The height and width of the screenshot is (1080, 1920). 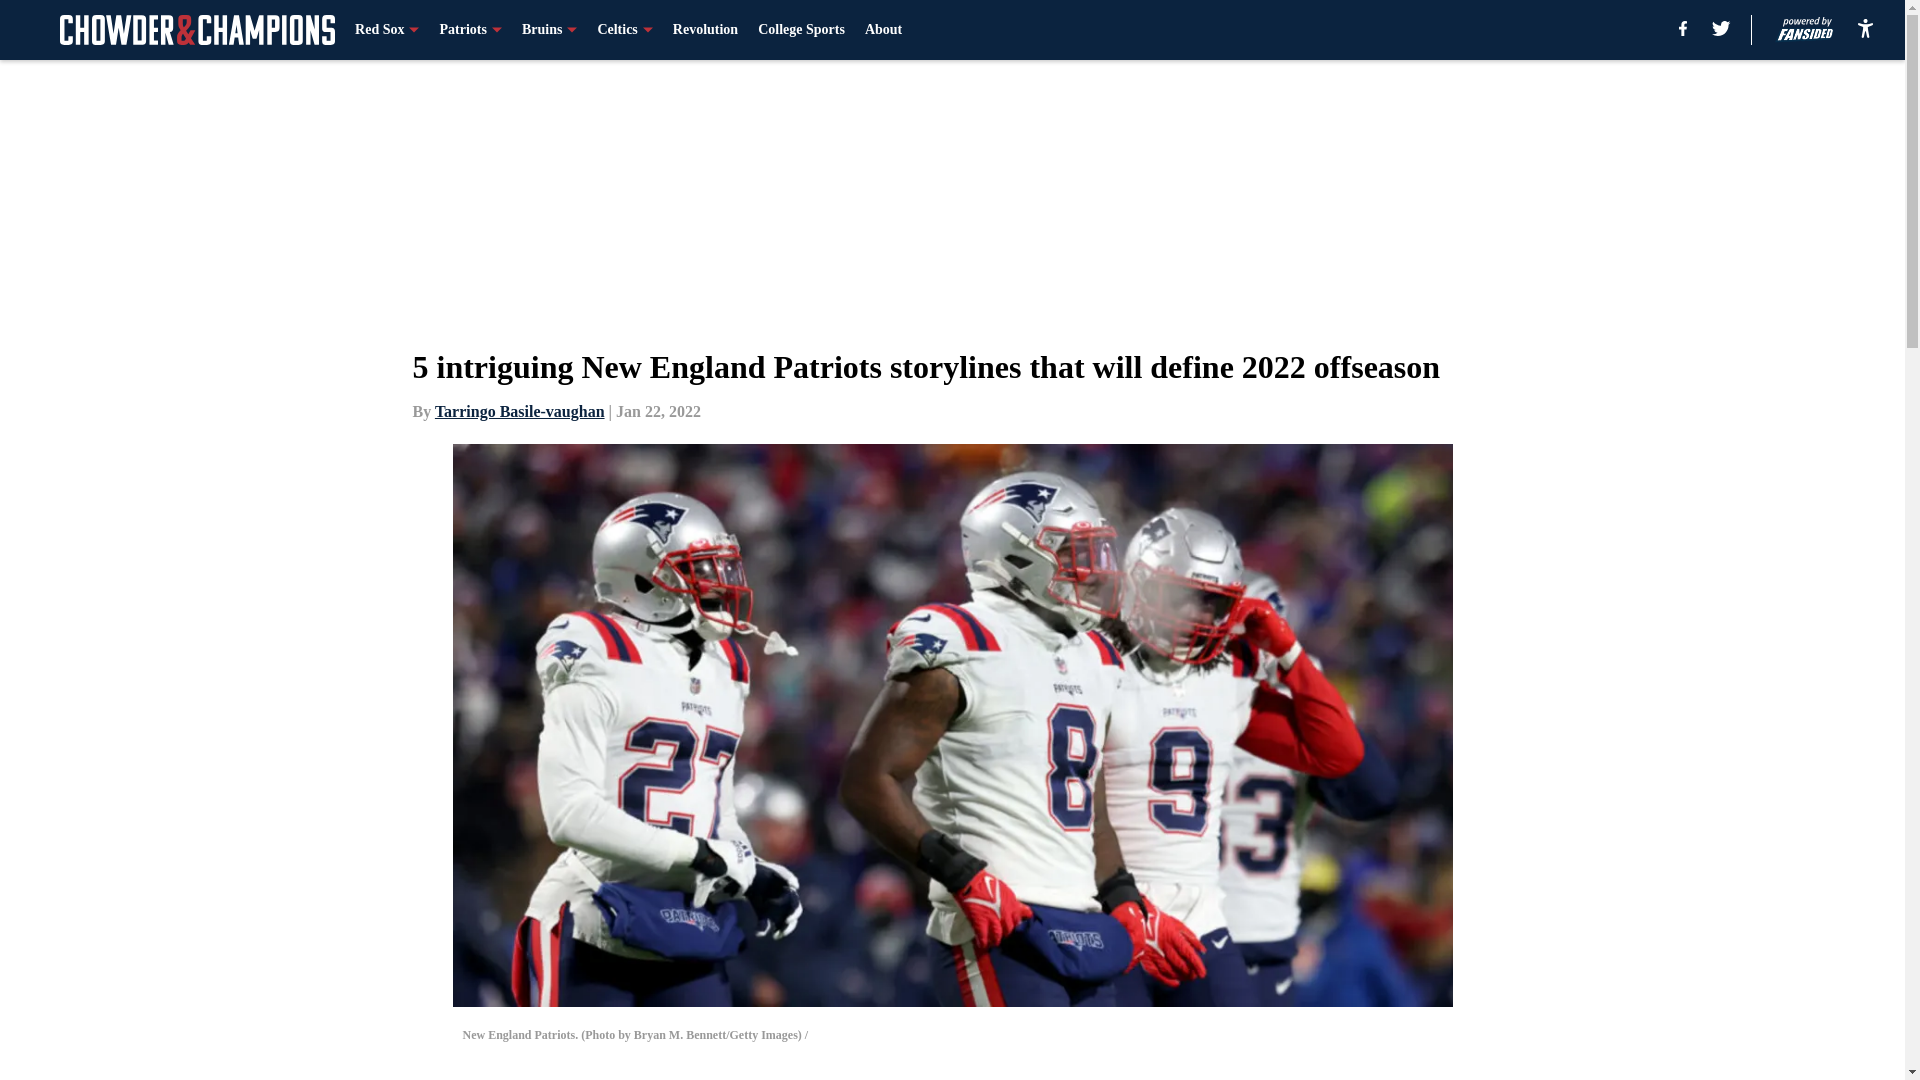 I want to click on Tarringo Basile-vaughan, so click(x=520, y=411).